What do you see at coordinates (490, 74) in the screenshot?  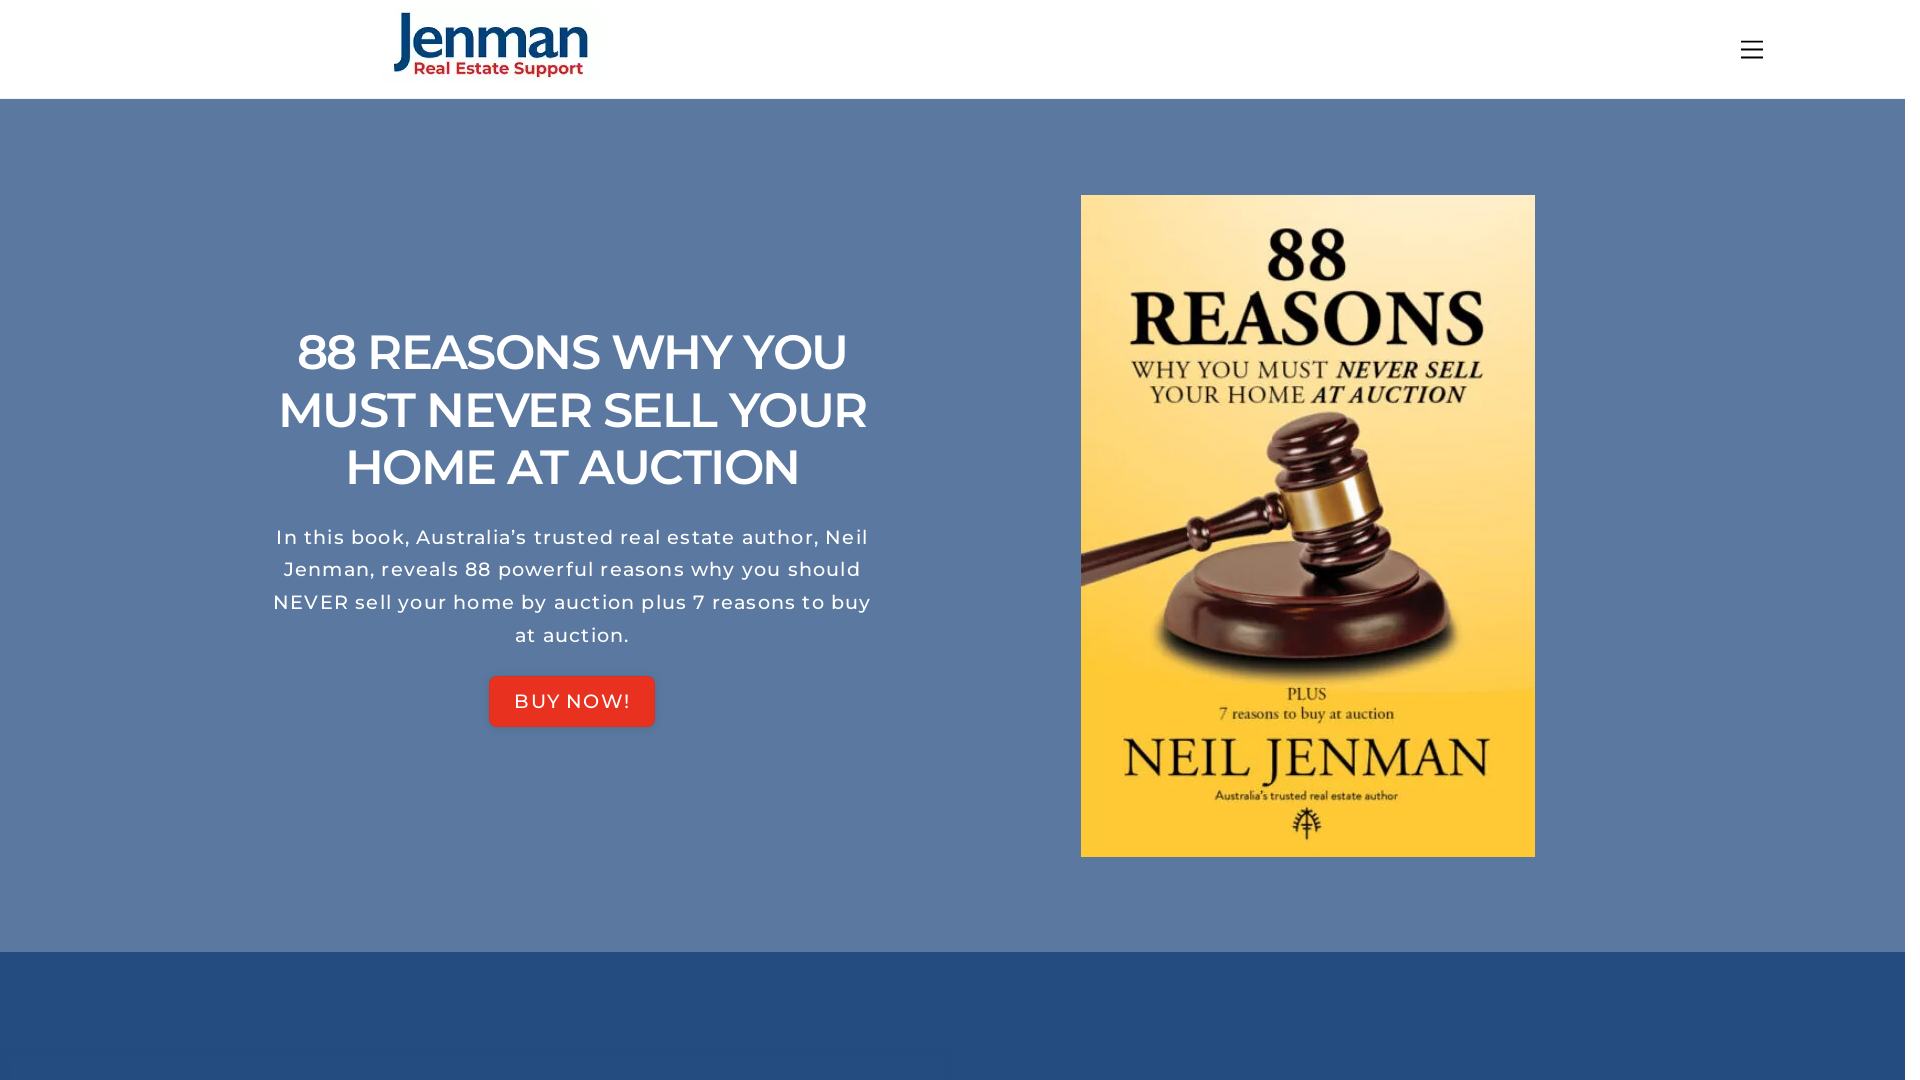 I see `Jenman Support` at bounding box center [490, 74].